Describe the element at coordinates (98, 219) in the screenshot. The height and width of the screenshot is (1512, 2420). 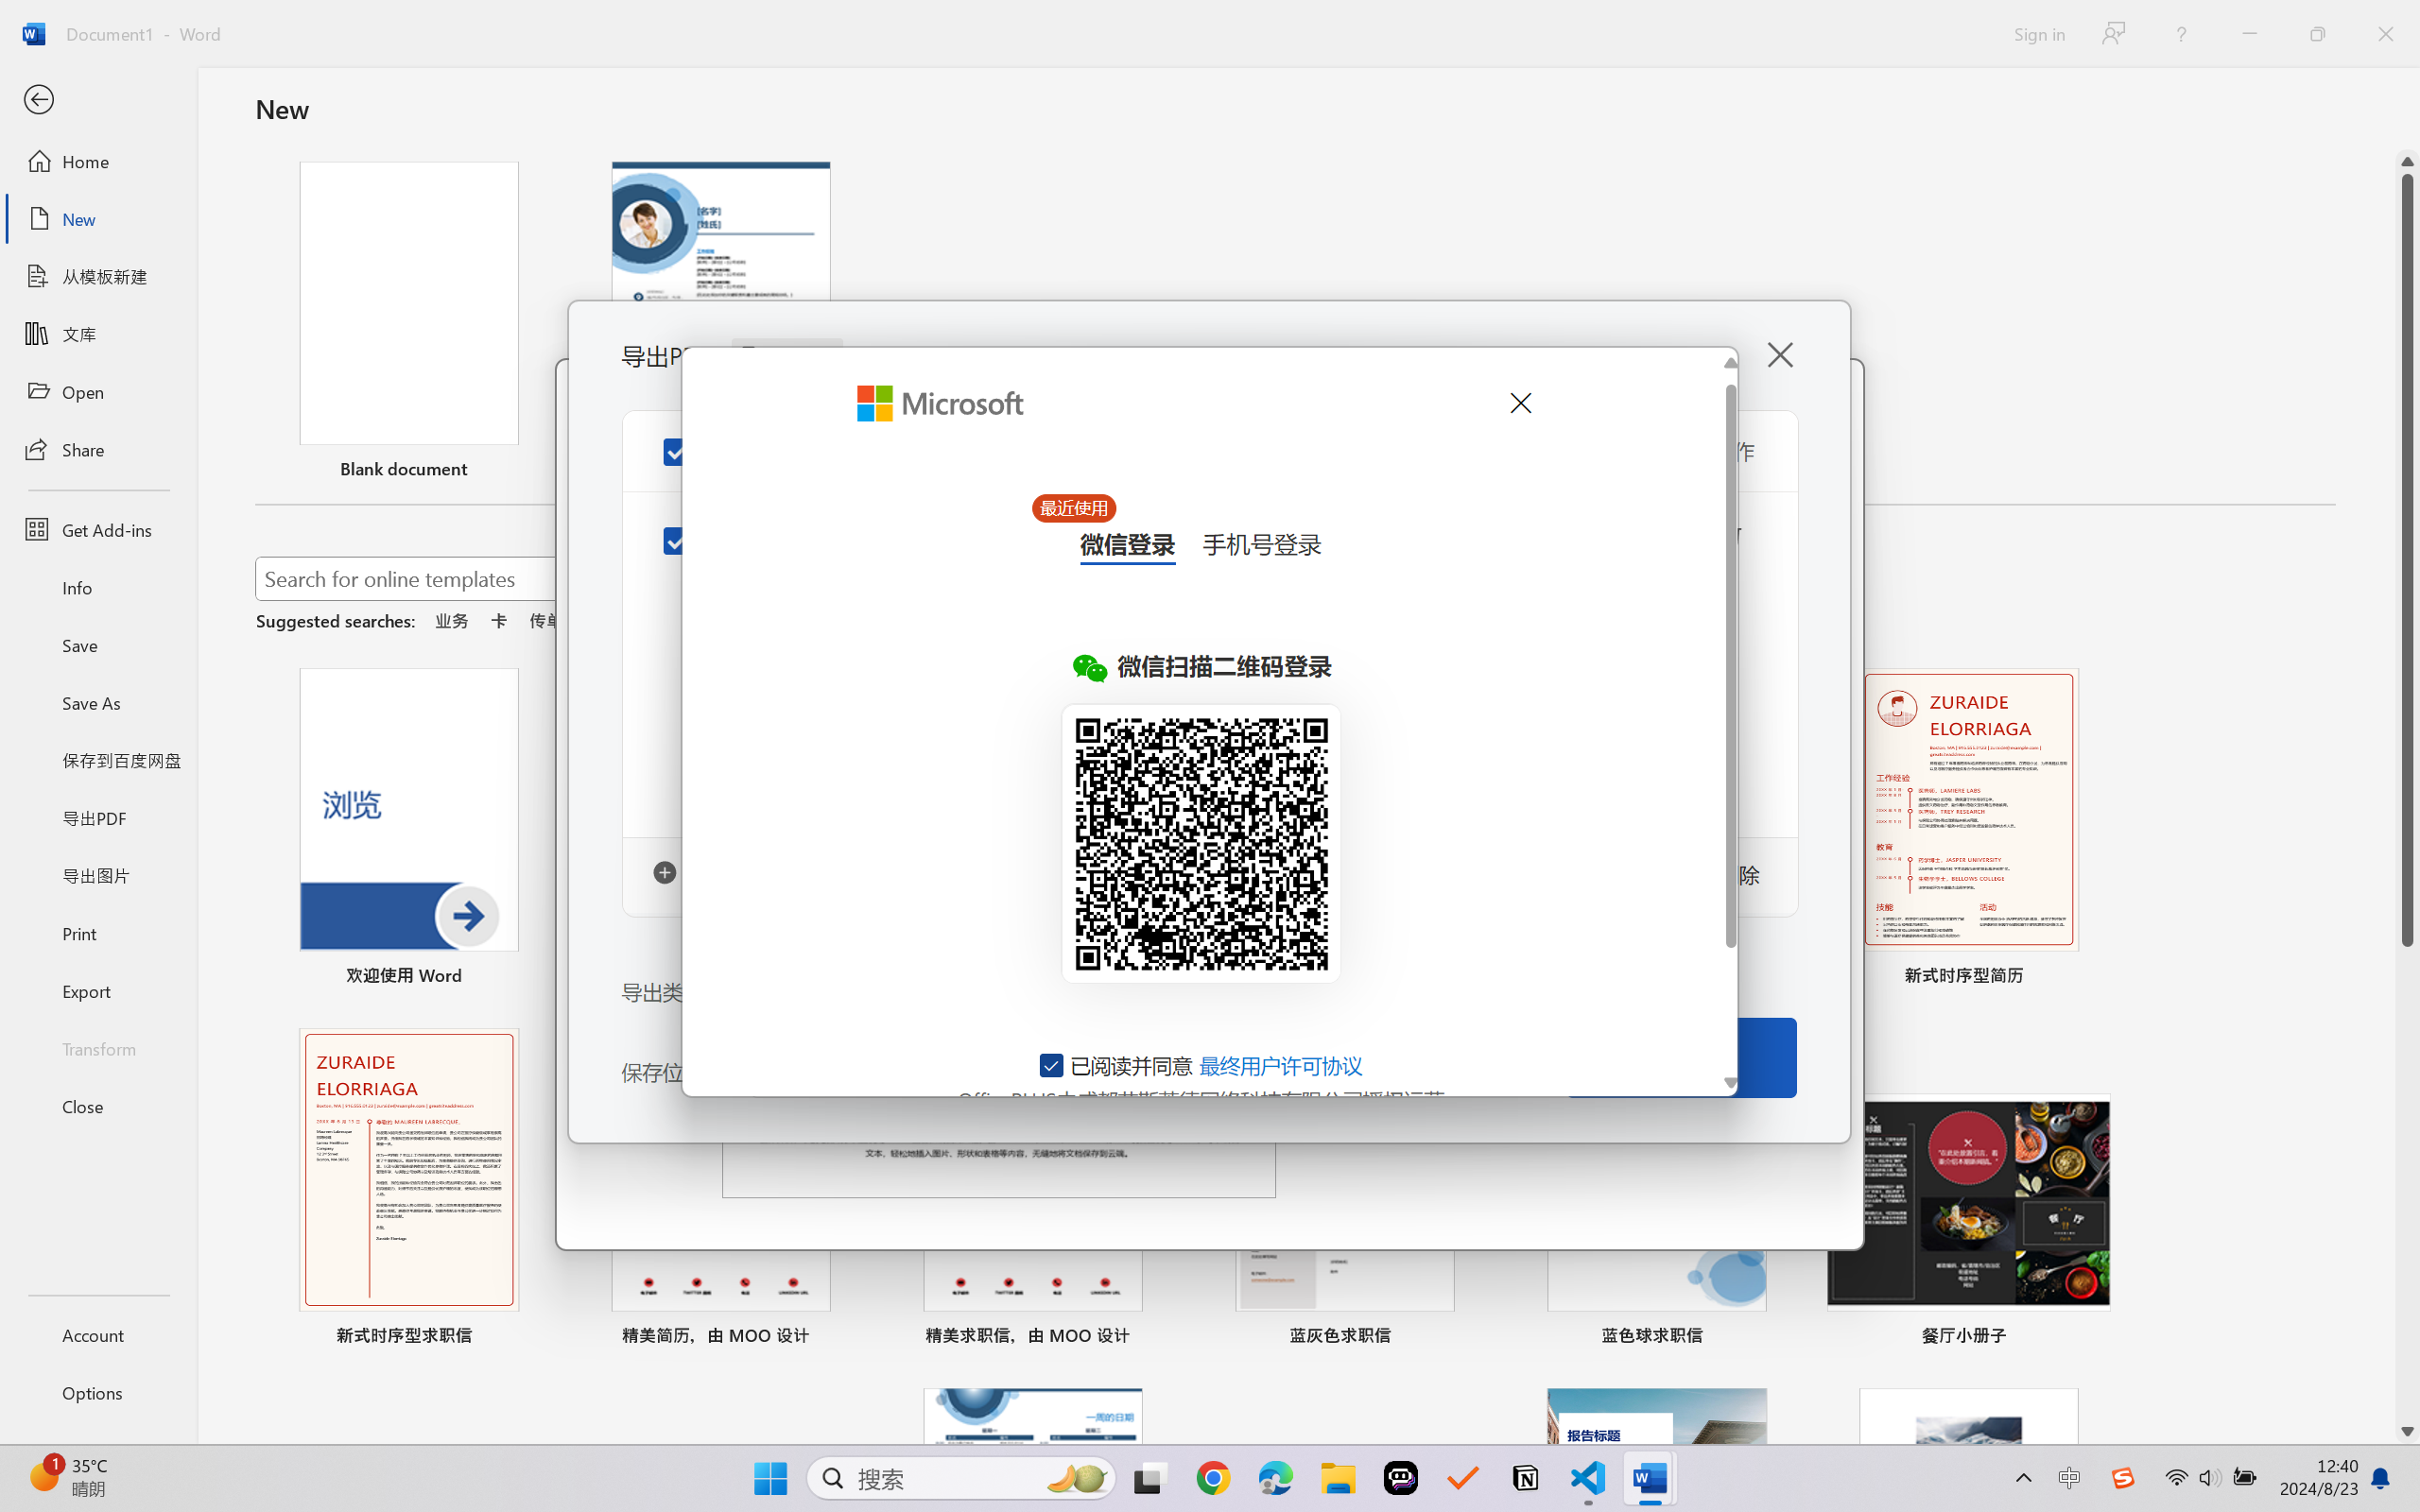
I see `New` at that location.